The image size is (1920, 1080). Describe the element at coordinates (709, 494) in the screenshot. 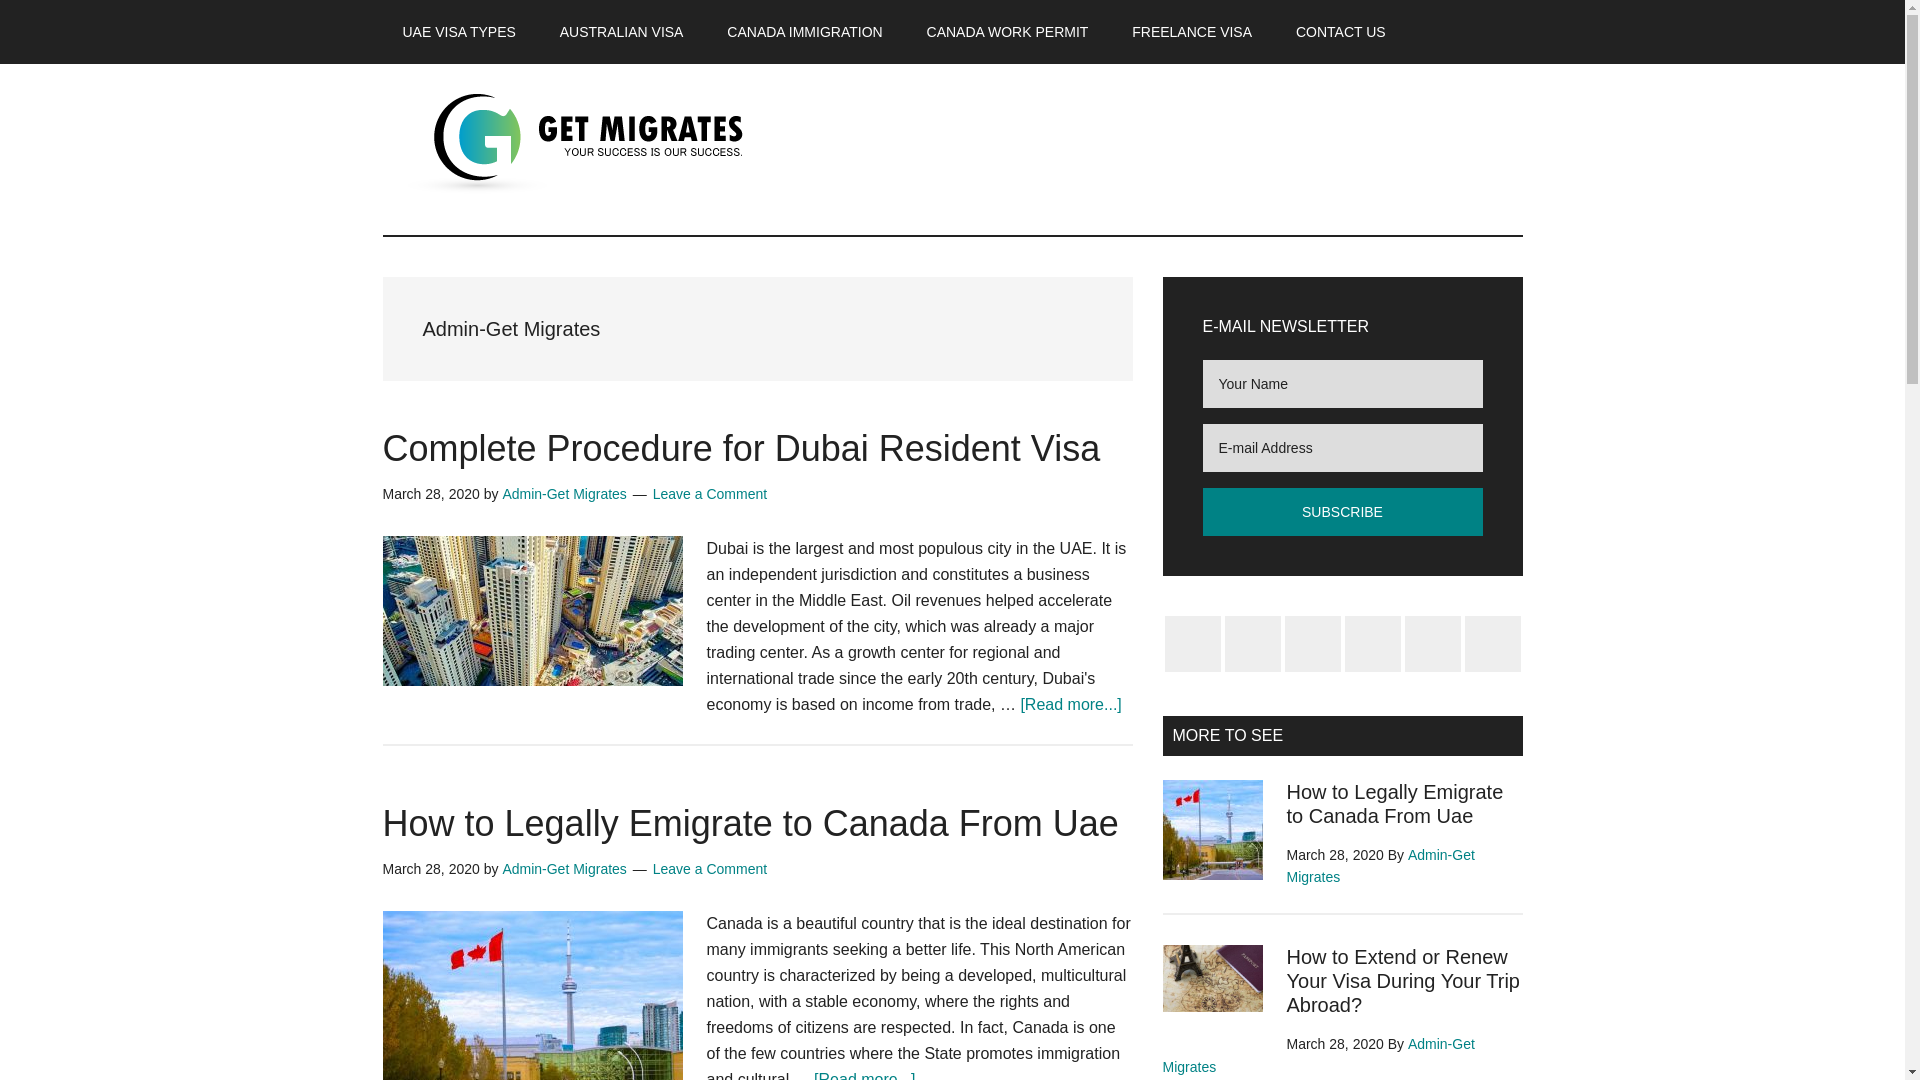

I see `Leave a Comment` at that location.